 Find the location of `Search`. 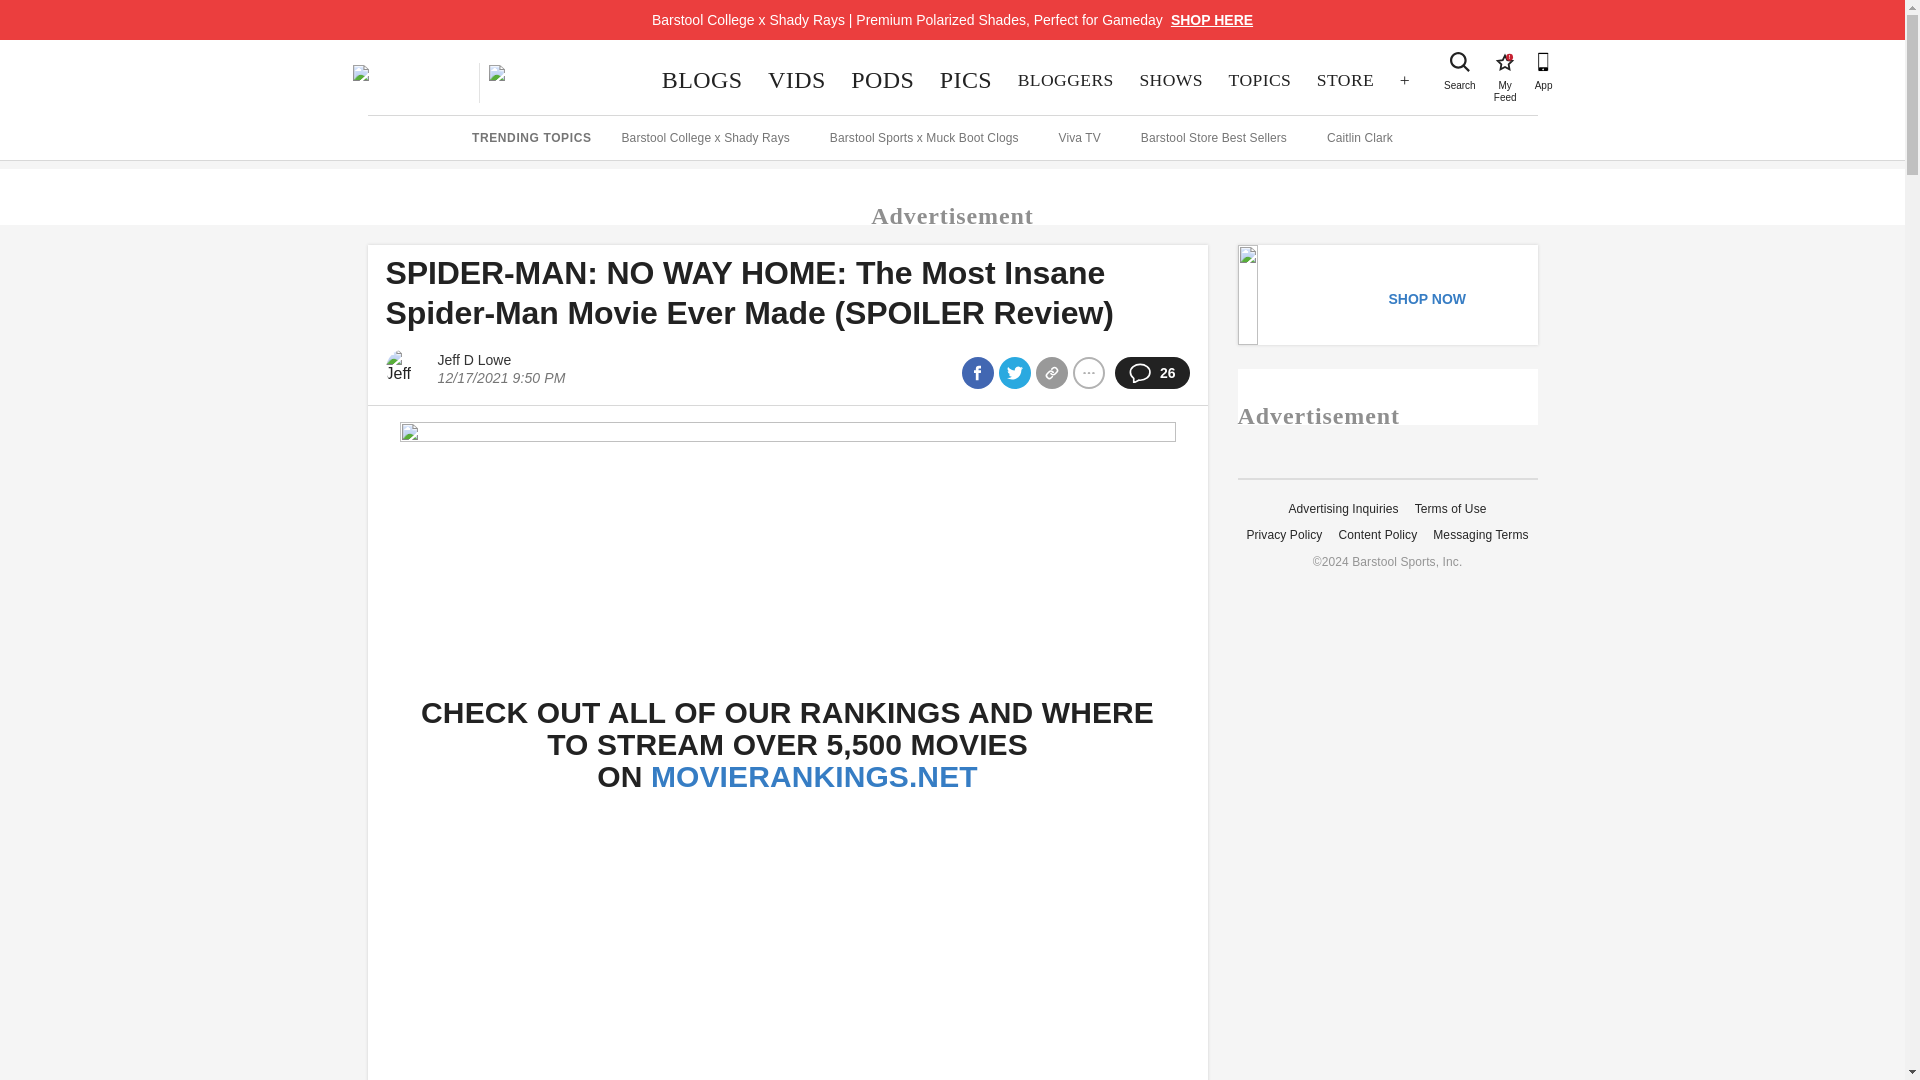

Search is located at coordinates (1460, 62).